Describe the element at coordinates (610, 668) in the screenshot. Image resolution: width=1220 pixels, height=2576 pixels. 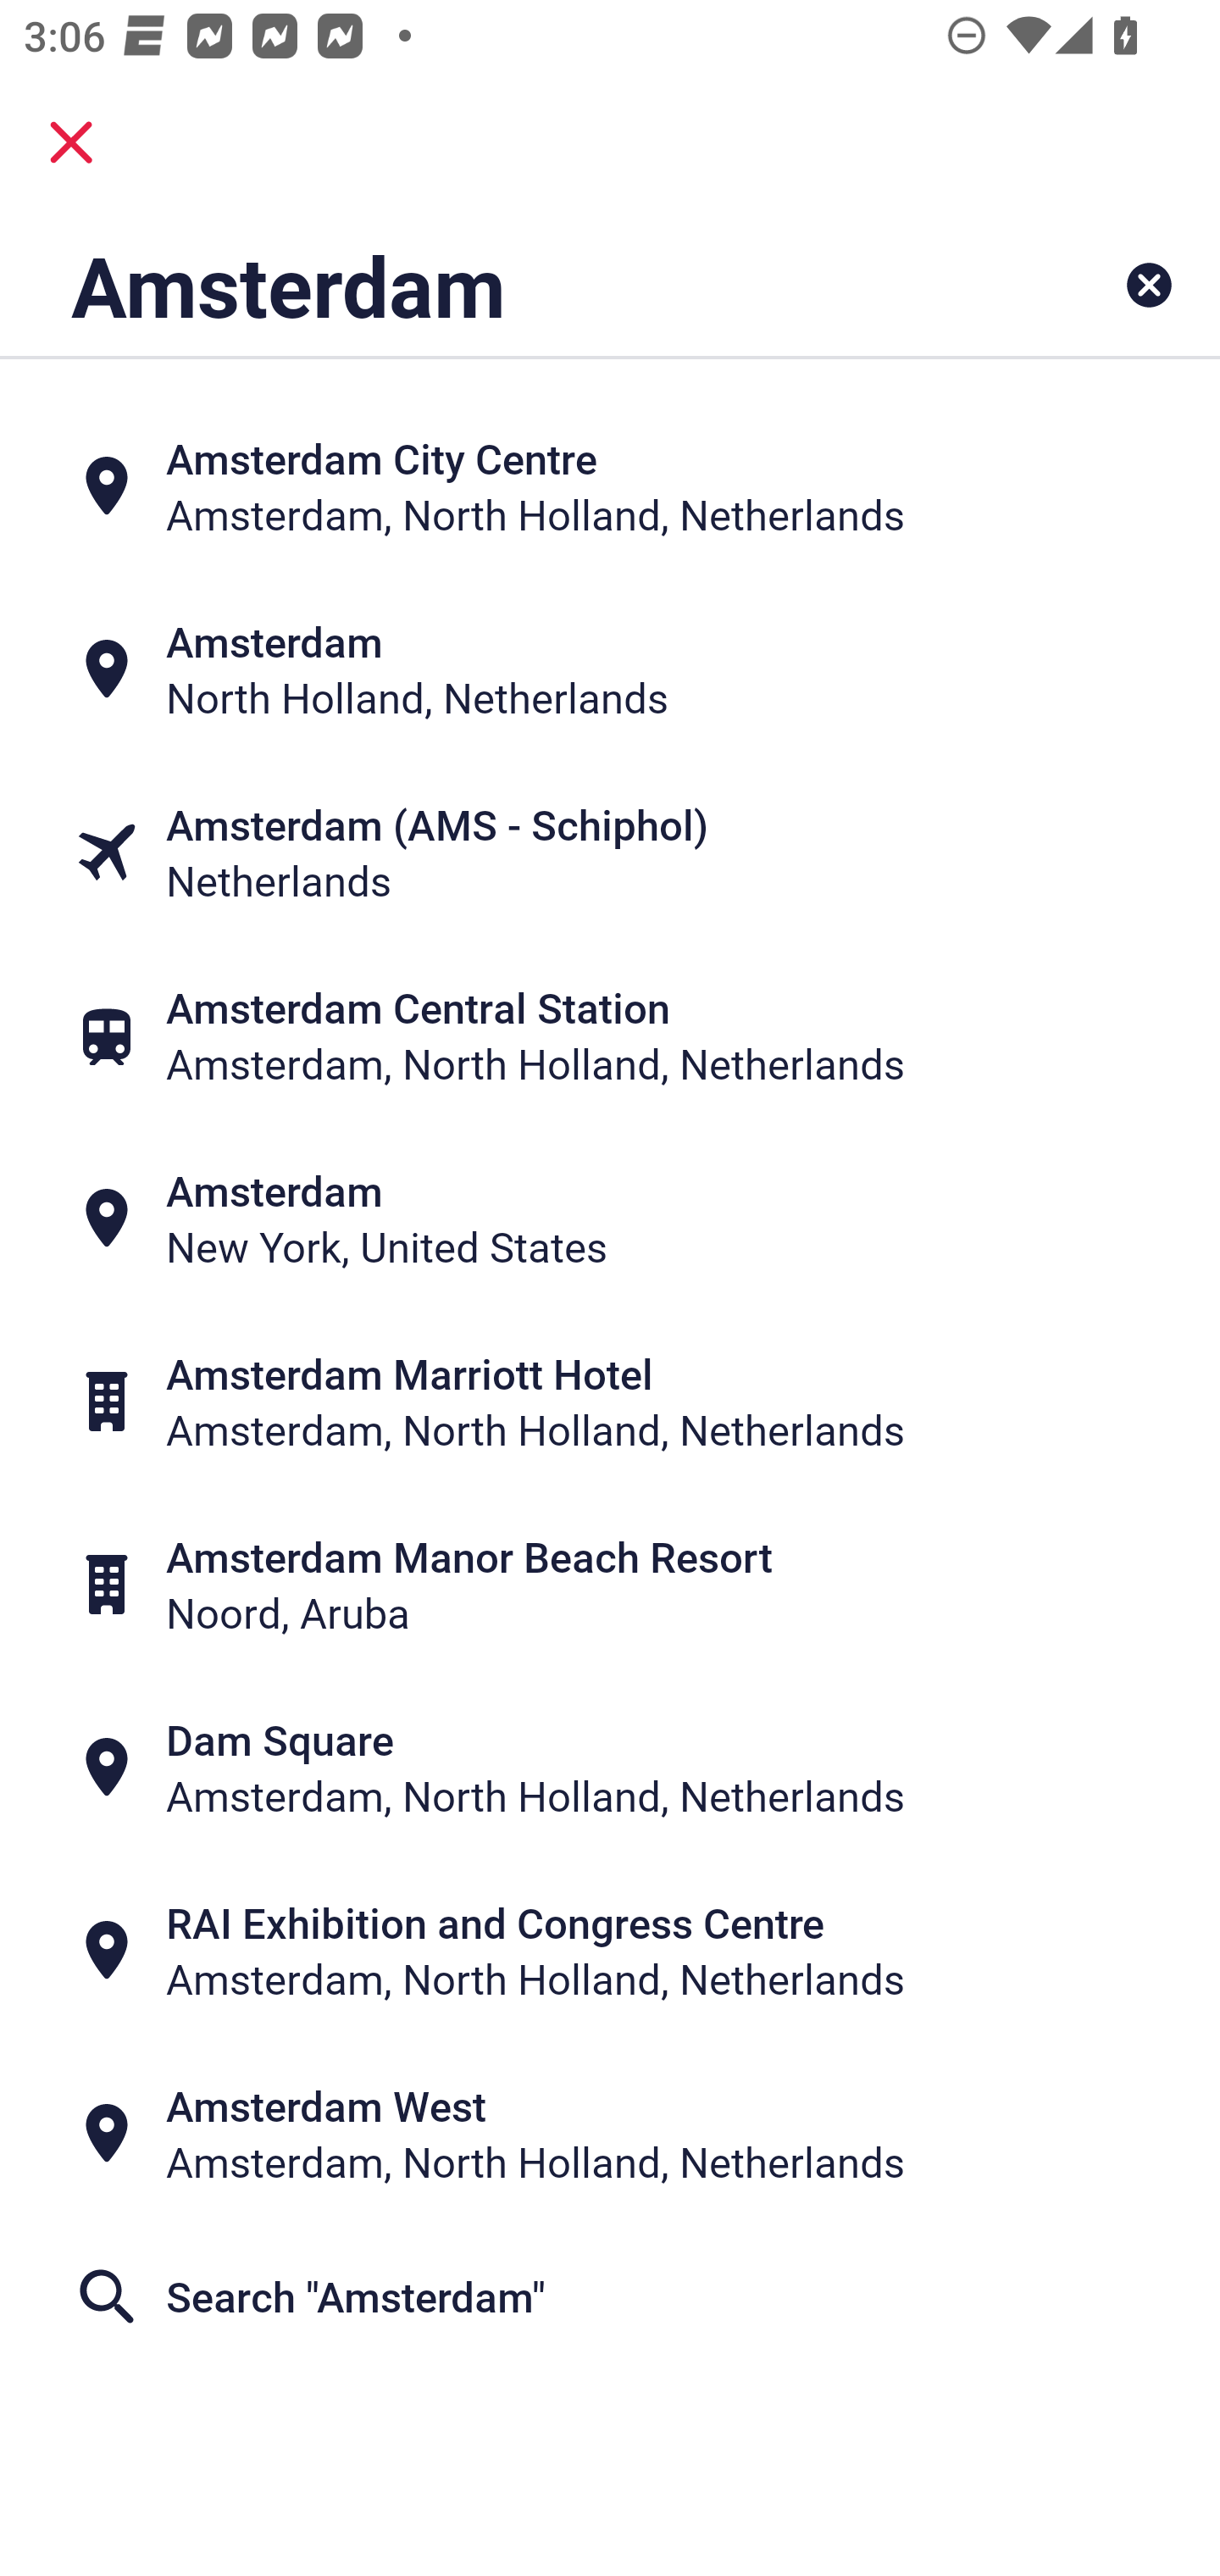
I see `Amsterdam North Holland, Netherlands` at that location.